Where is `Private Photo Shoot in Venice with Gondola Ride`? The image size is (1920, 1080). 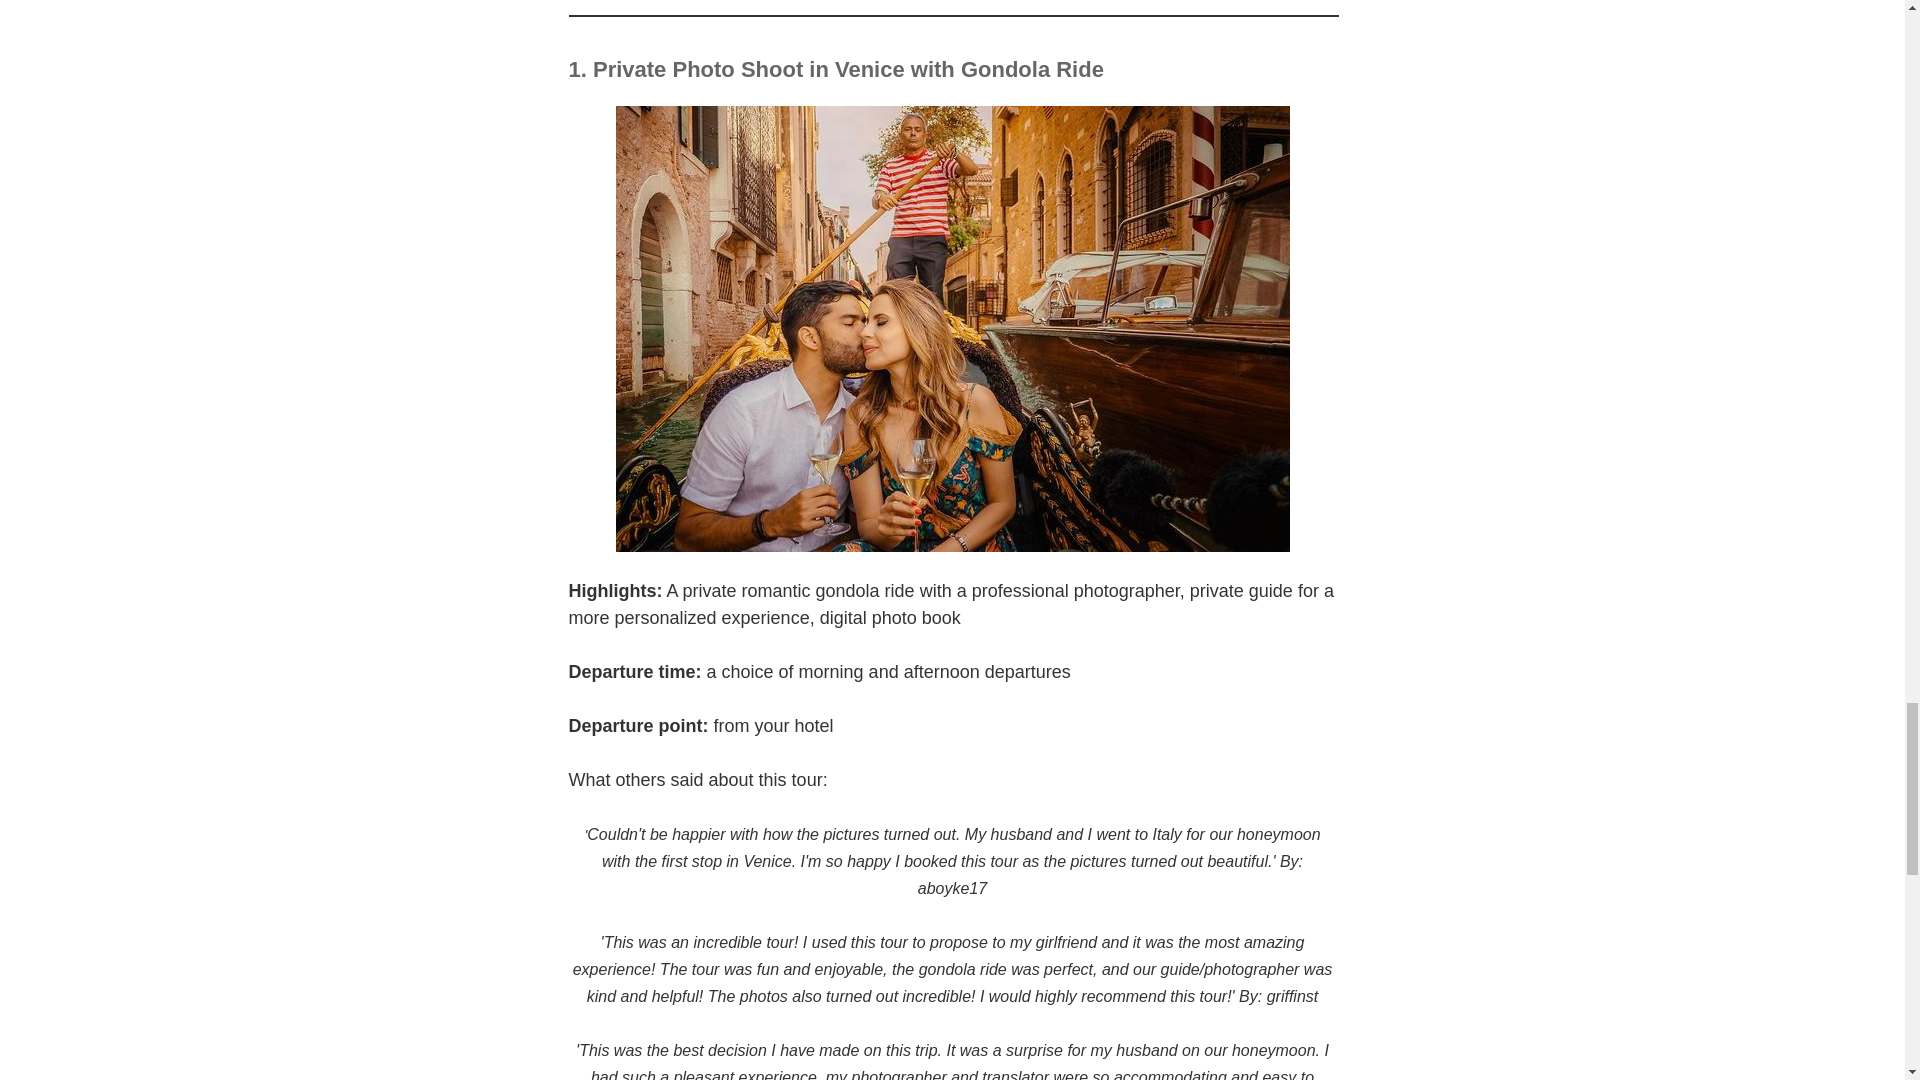 Private Photo Shoot in Venice with Gondola Ride is located at coordinates (848, 70).